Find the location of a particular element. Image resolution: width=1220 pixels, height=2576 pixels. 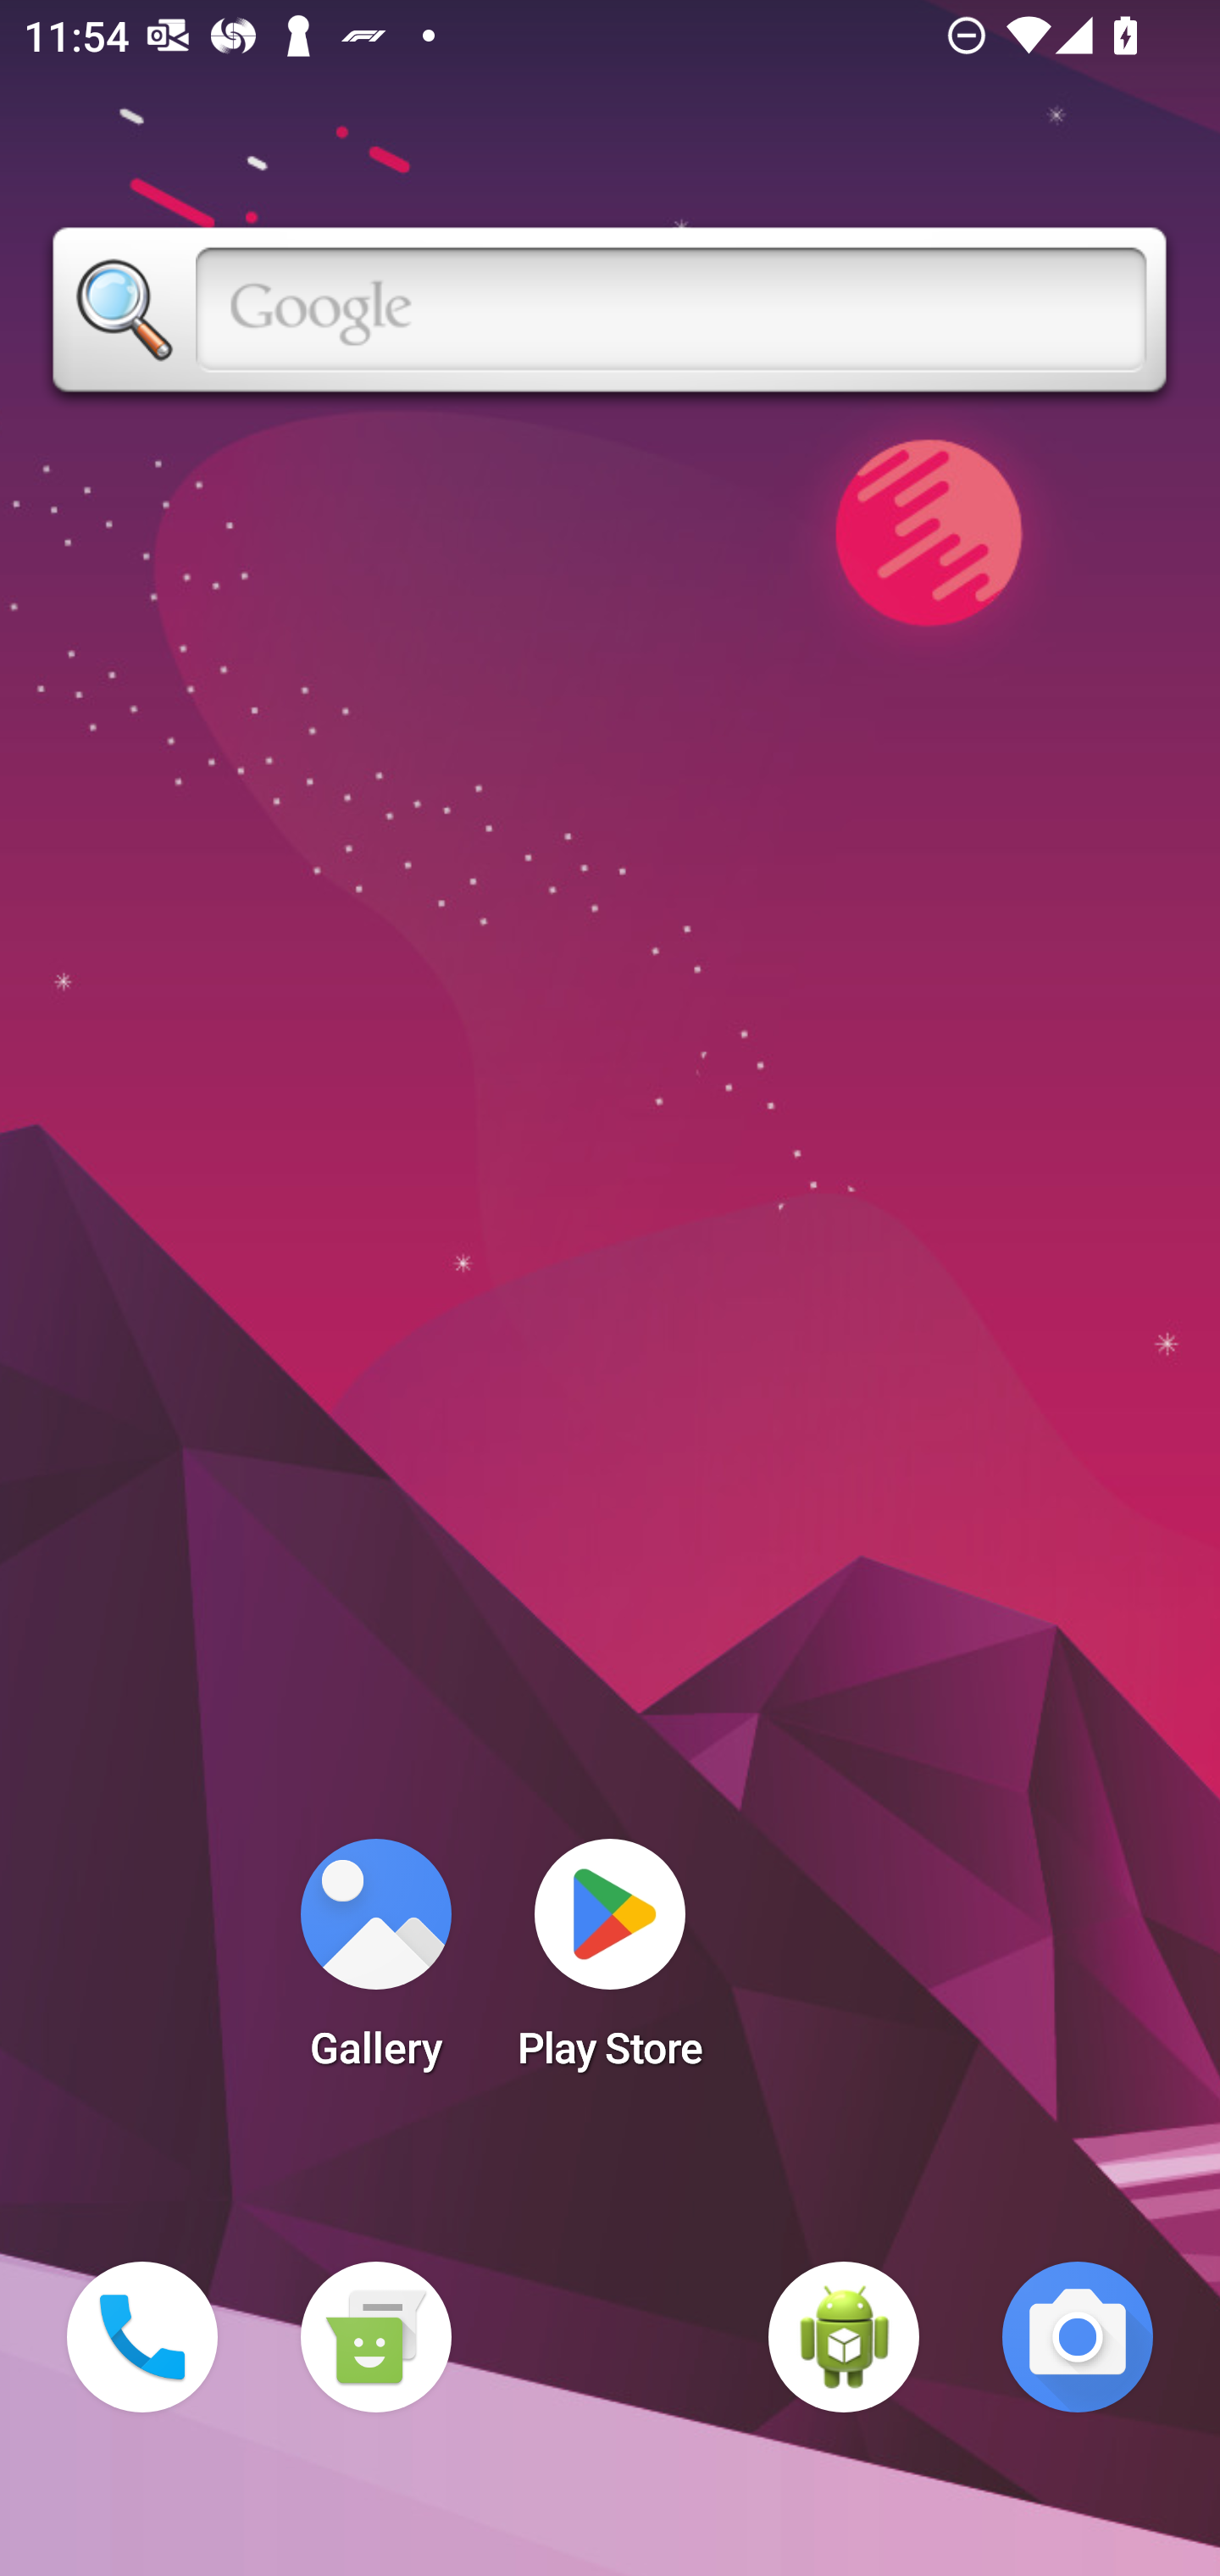

Phone is located at coordinates (142, 2337).